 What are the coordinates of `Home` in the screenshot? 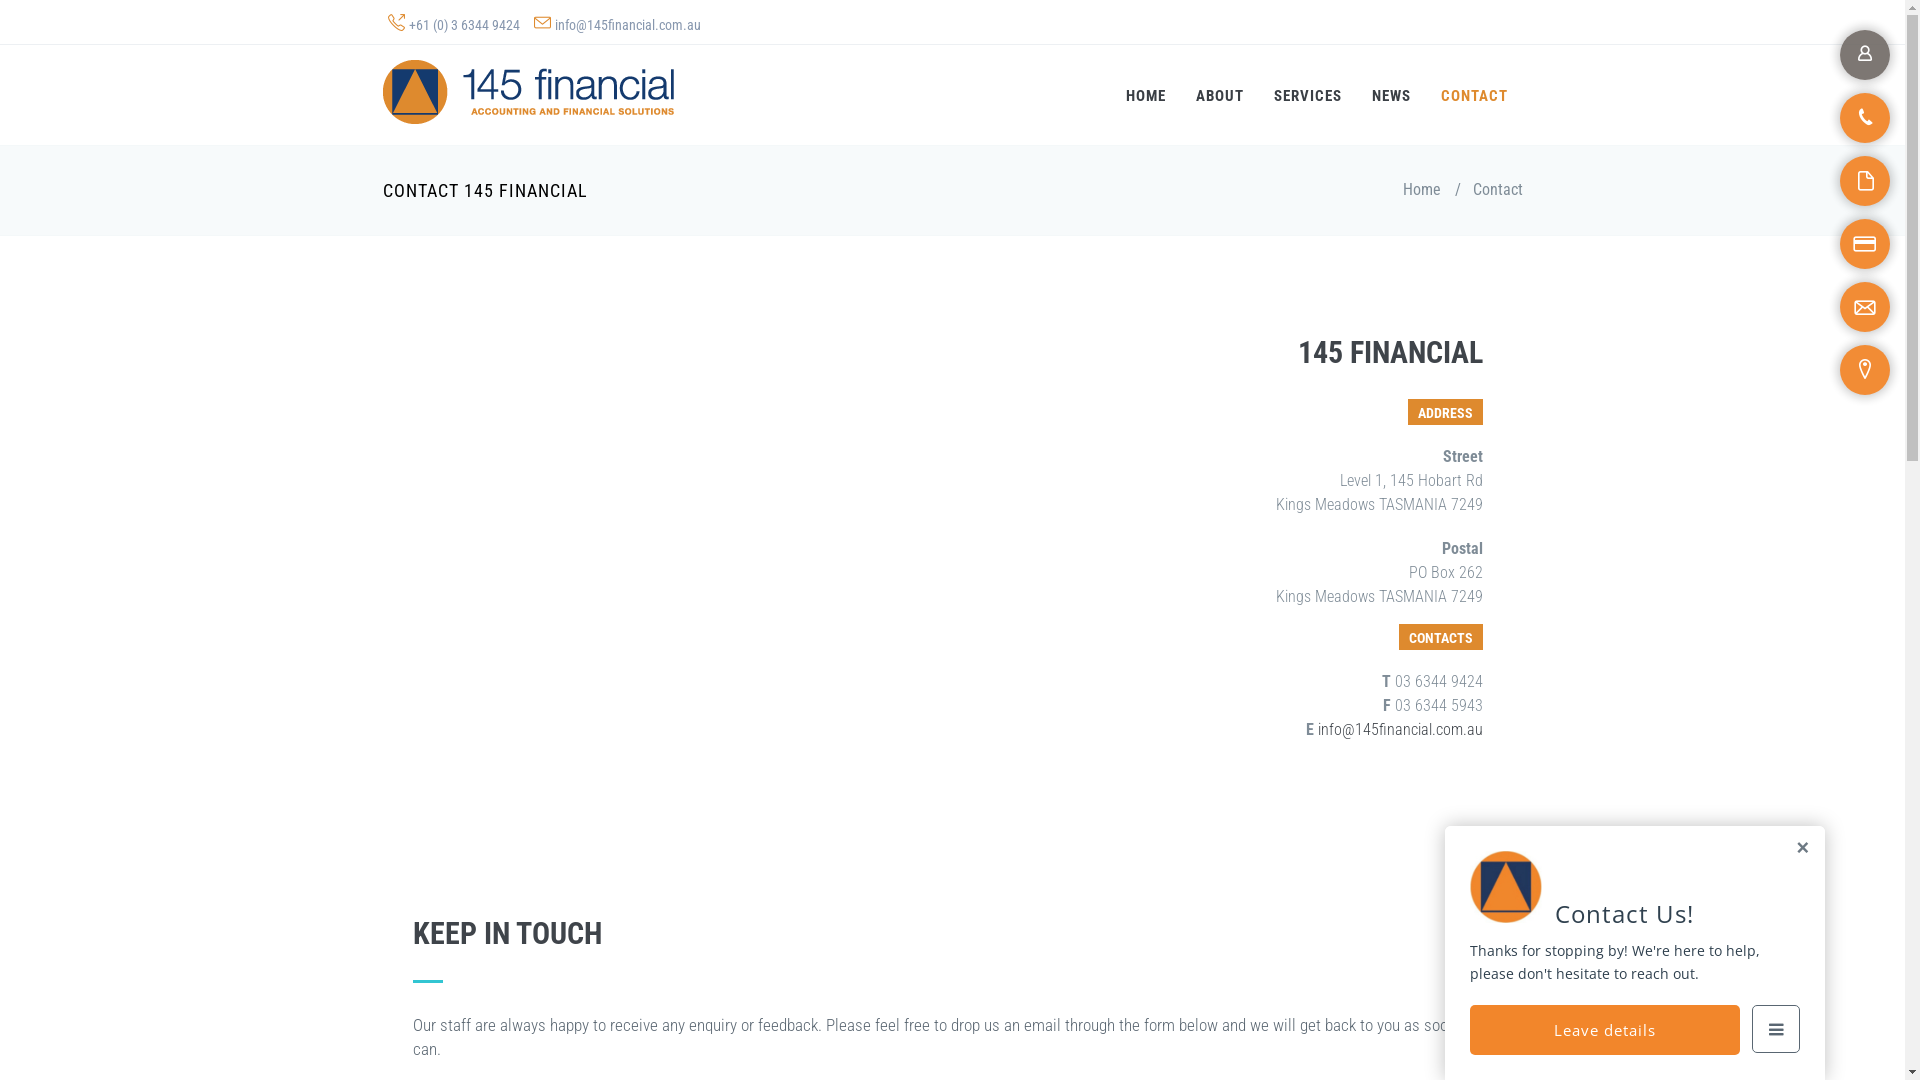 It's located at (1421, 190).